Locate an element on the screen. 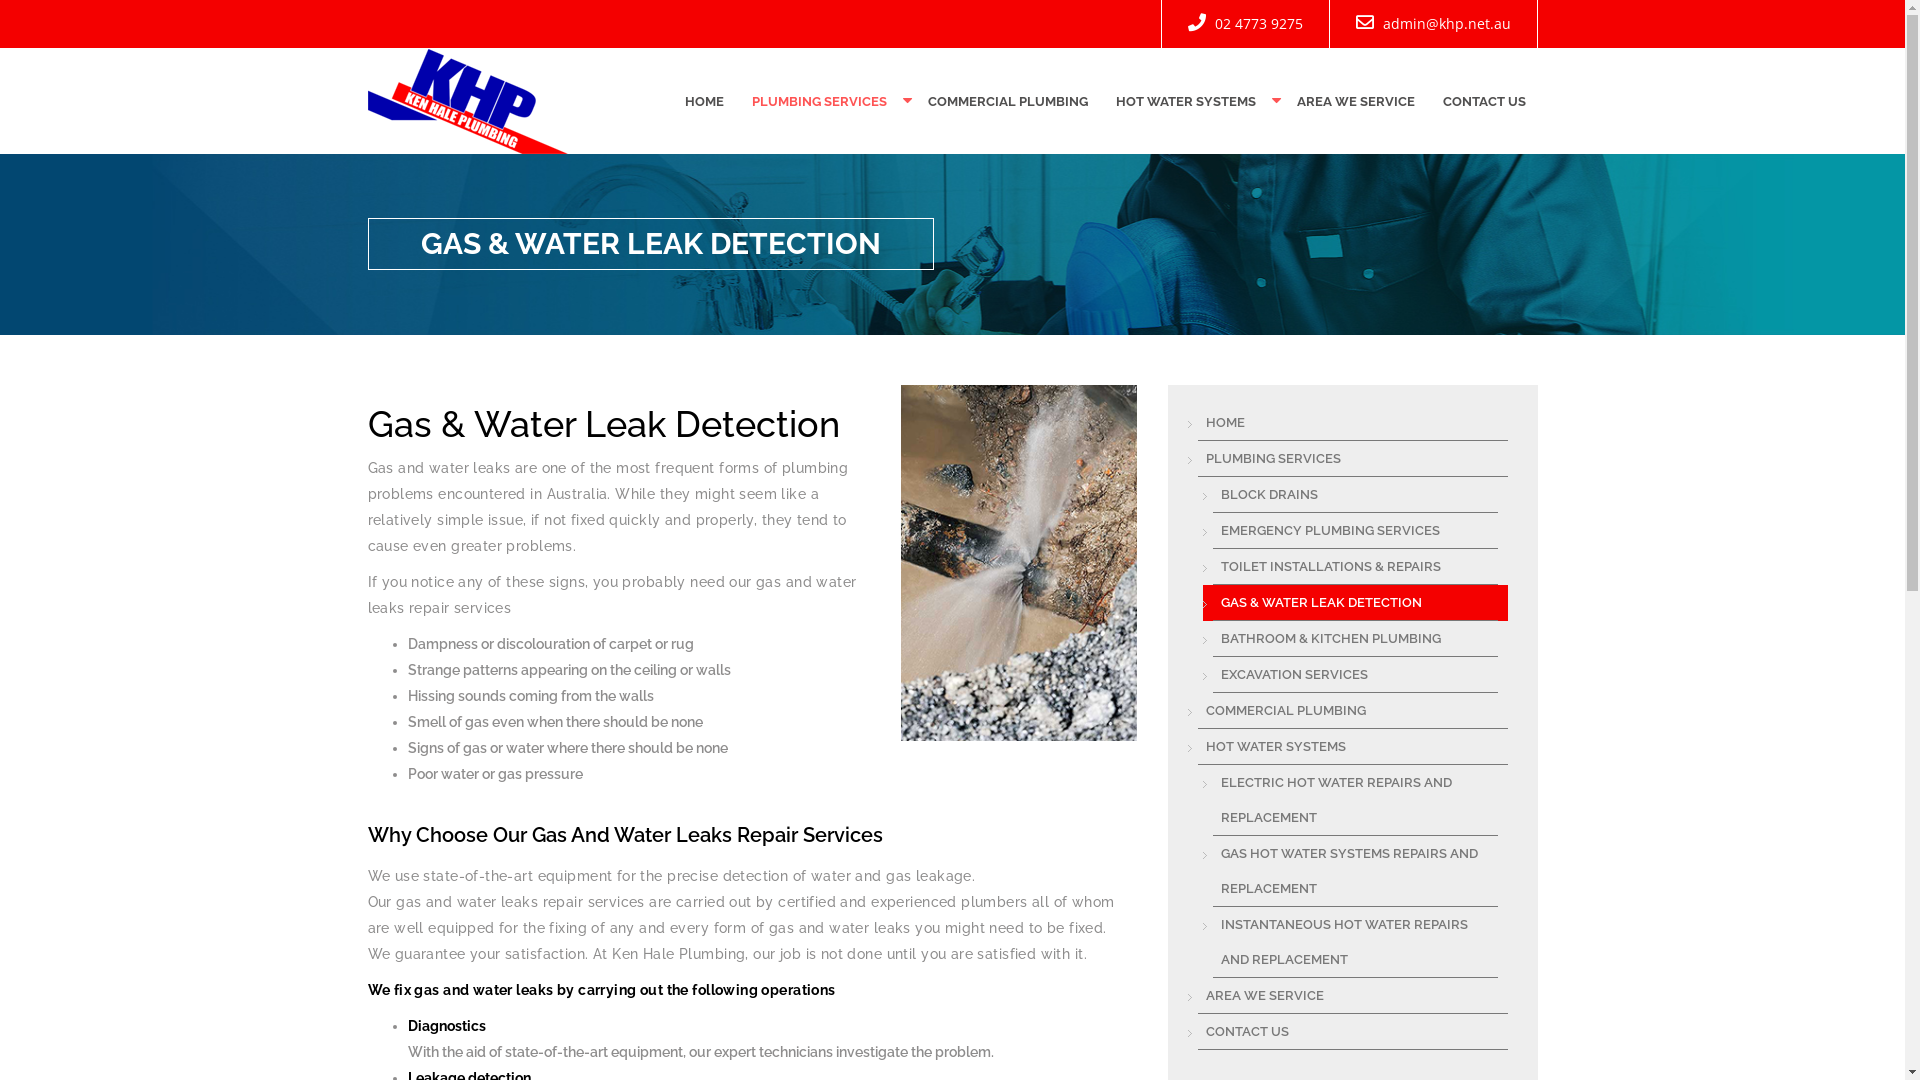 The image size is (1920, 1080). HOME is located at coordinates (704, 102).